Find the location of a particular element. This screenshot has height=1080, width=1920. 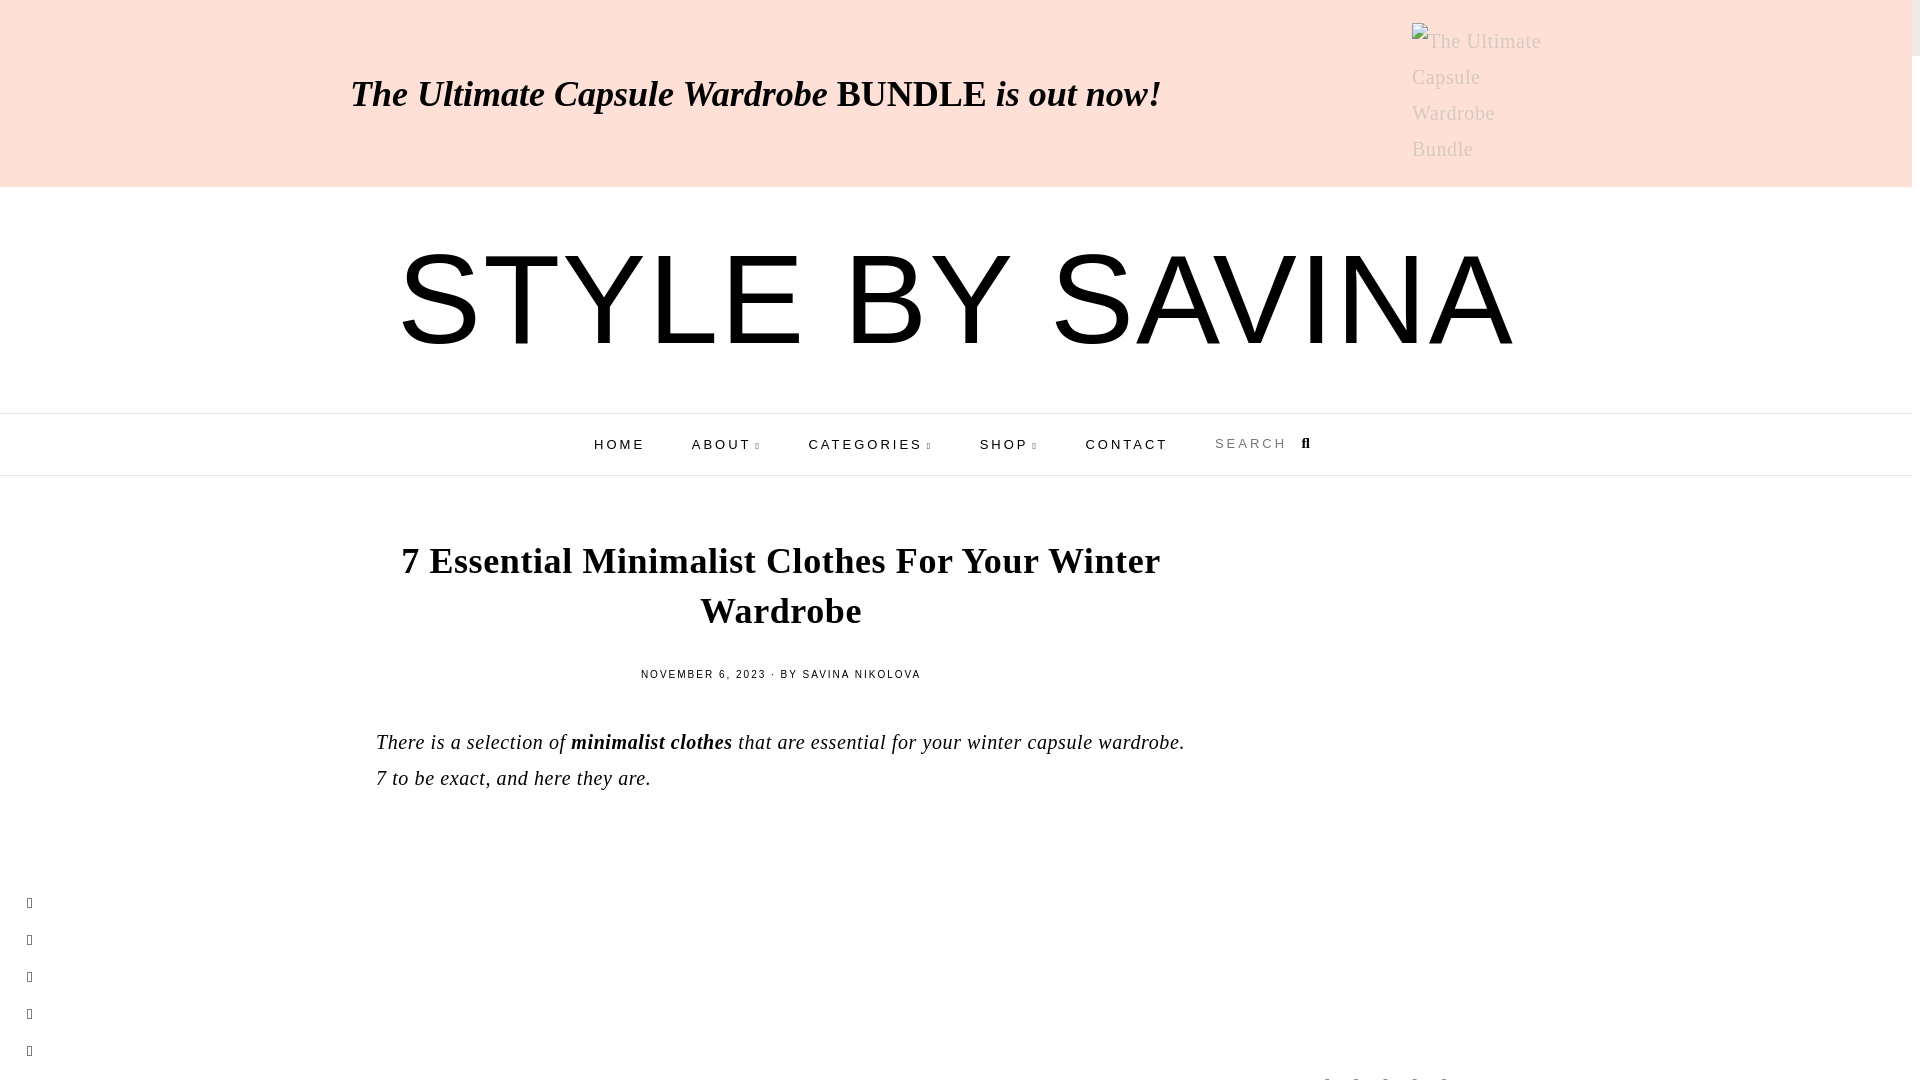

SHOP is located at coordinates (1008, 444).